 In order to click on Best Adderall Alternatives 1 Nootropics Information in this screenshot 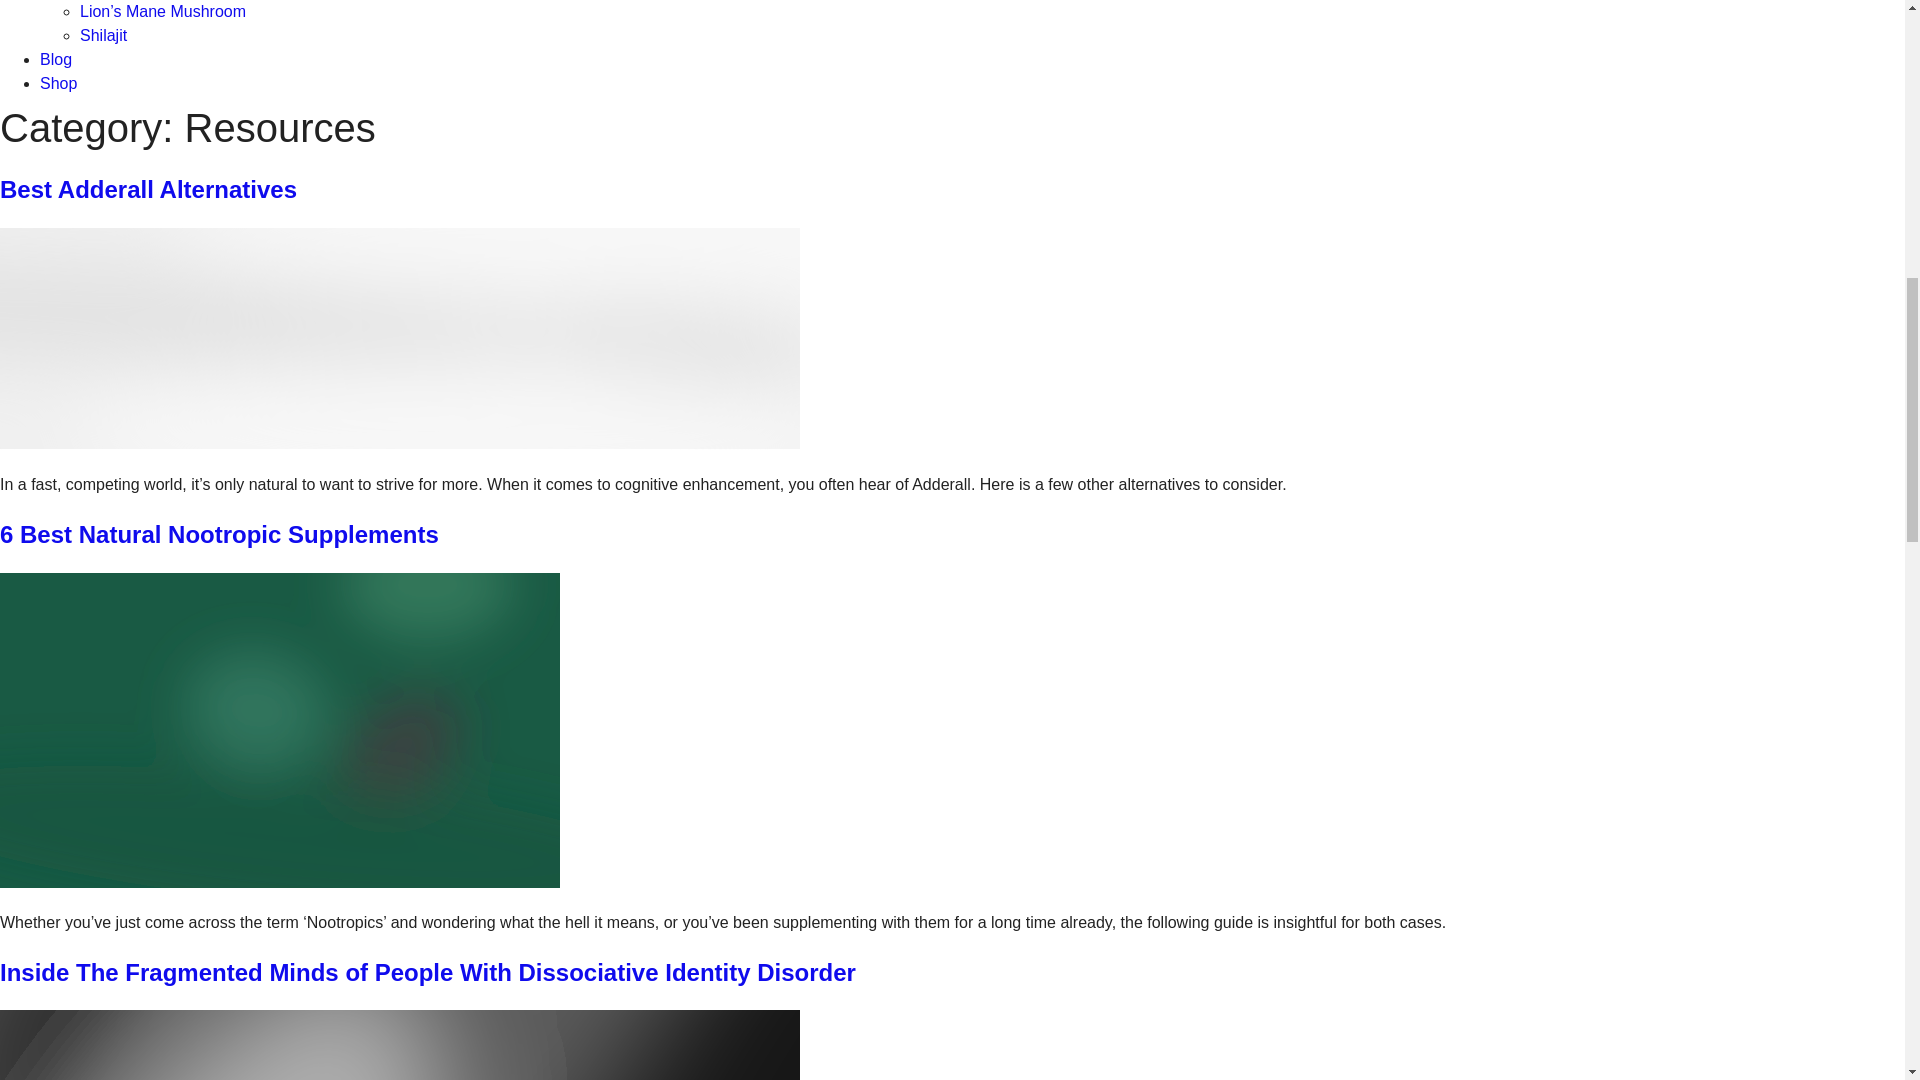, I will do `click(400, 338)`.